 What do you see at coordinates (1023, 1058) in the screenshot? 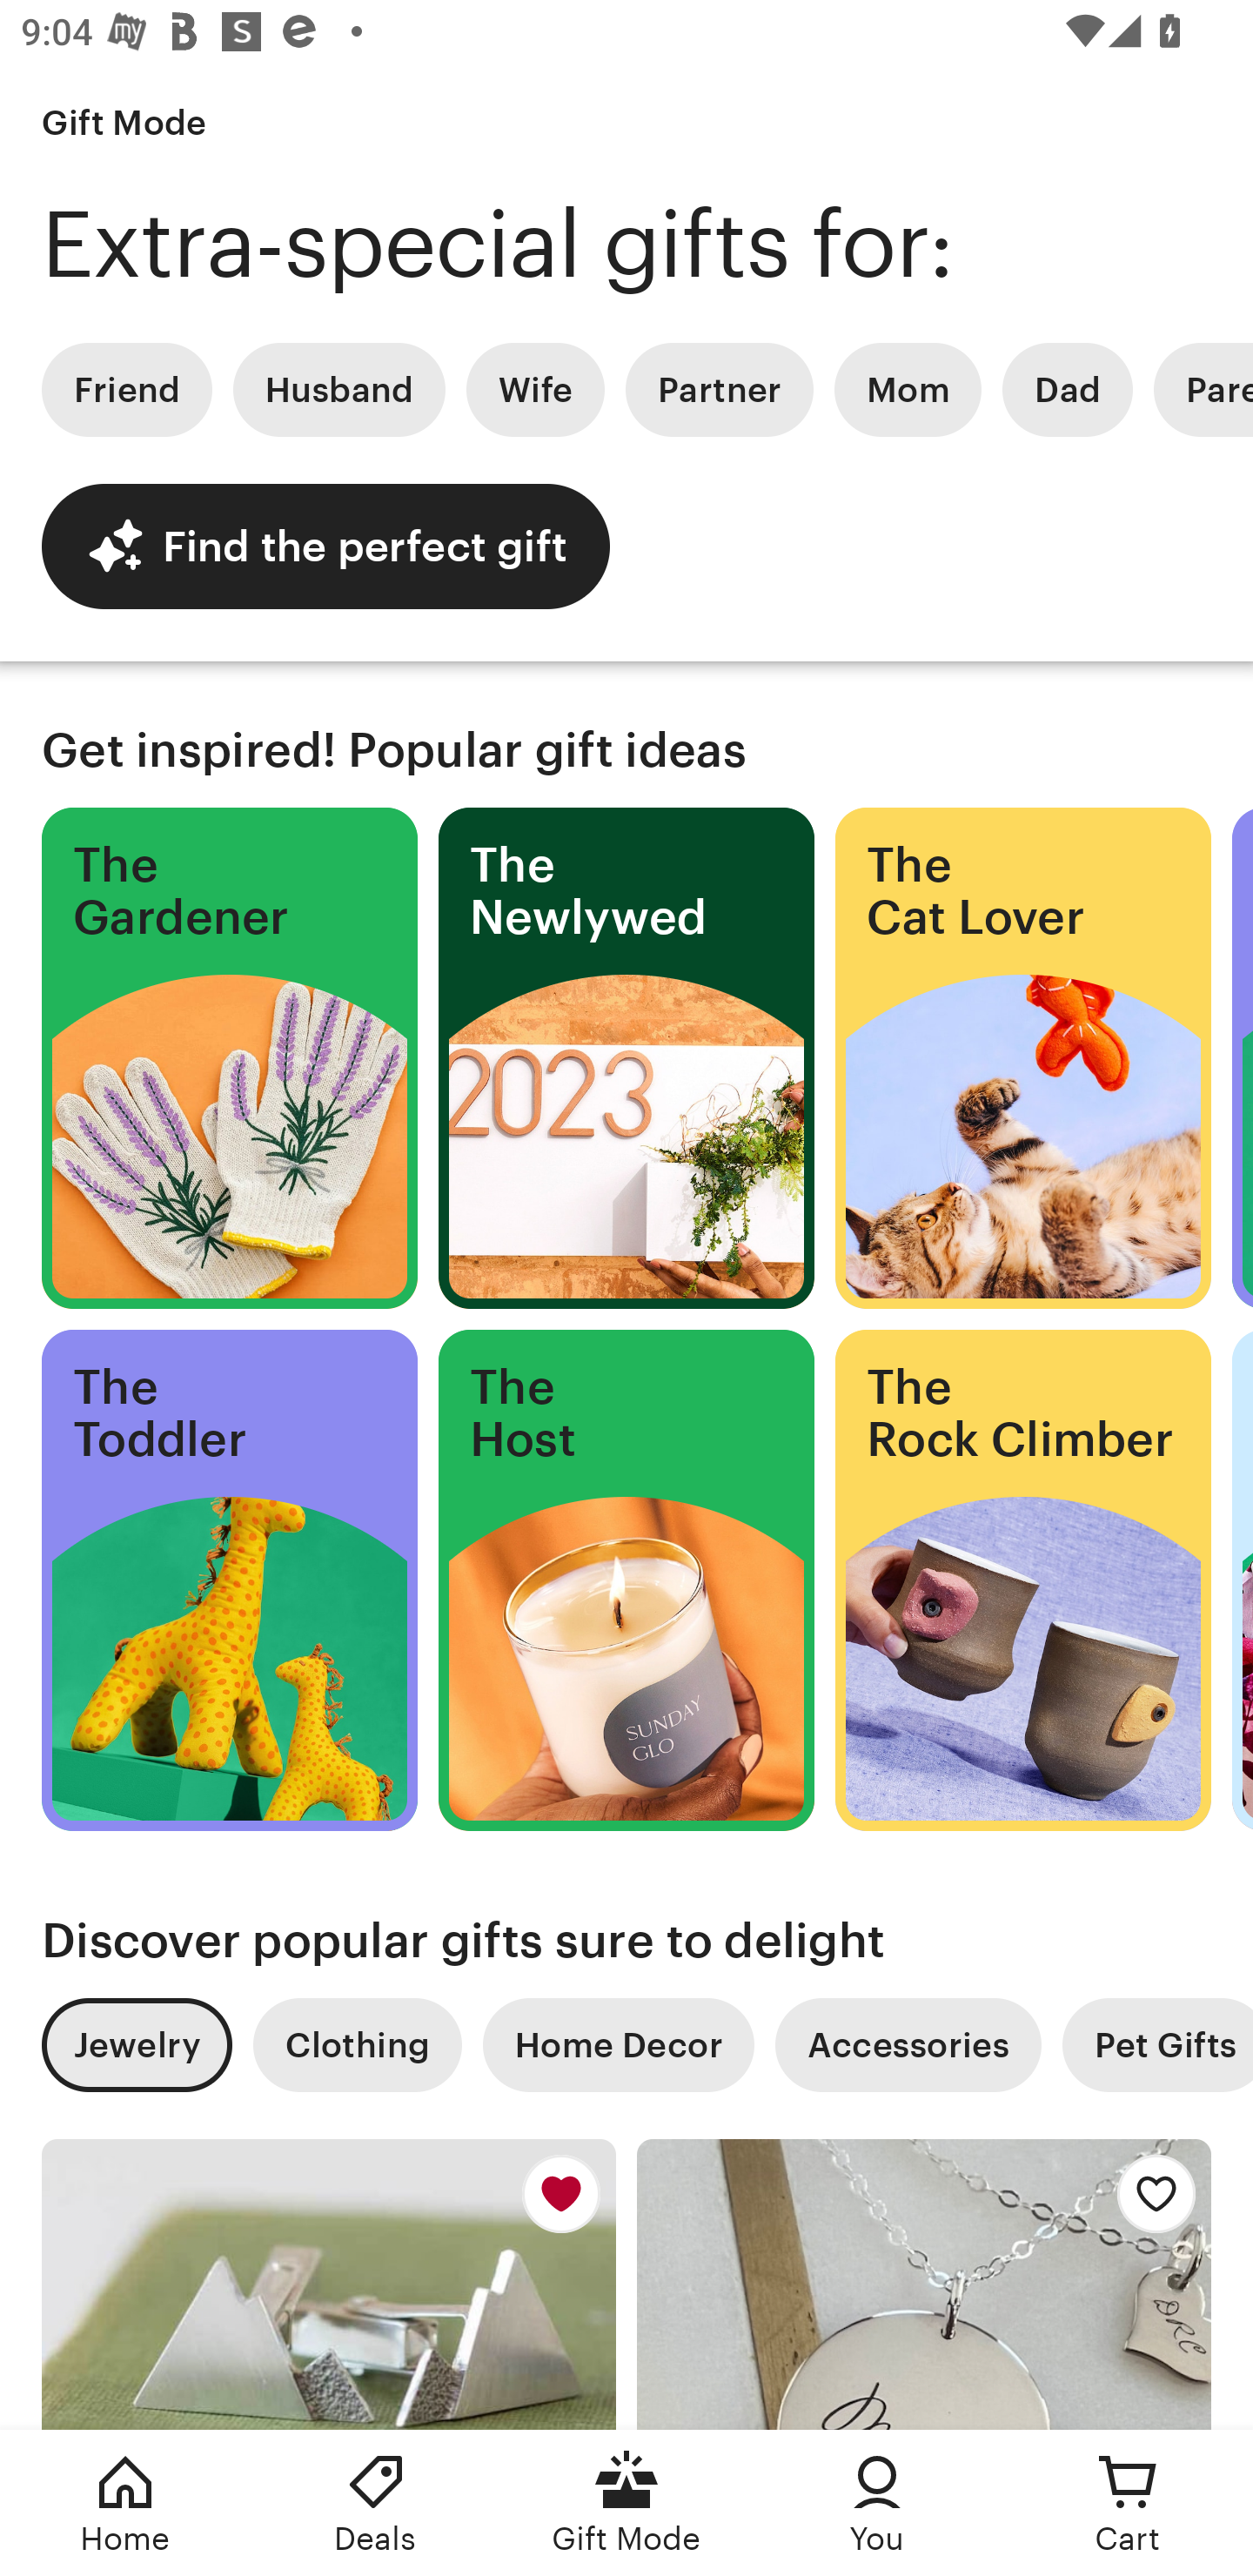
I see `The Cat Lover` at bounding box center [1023, 1058].